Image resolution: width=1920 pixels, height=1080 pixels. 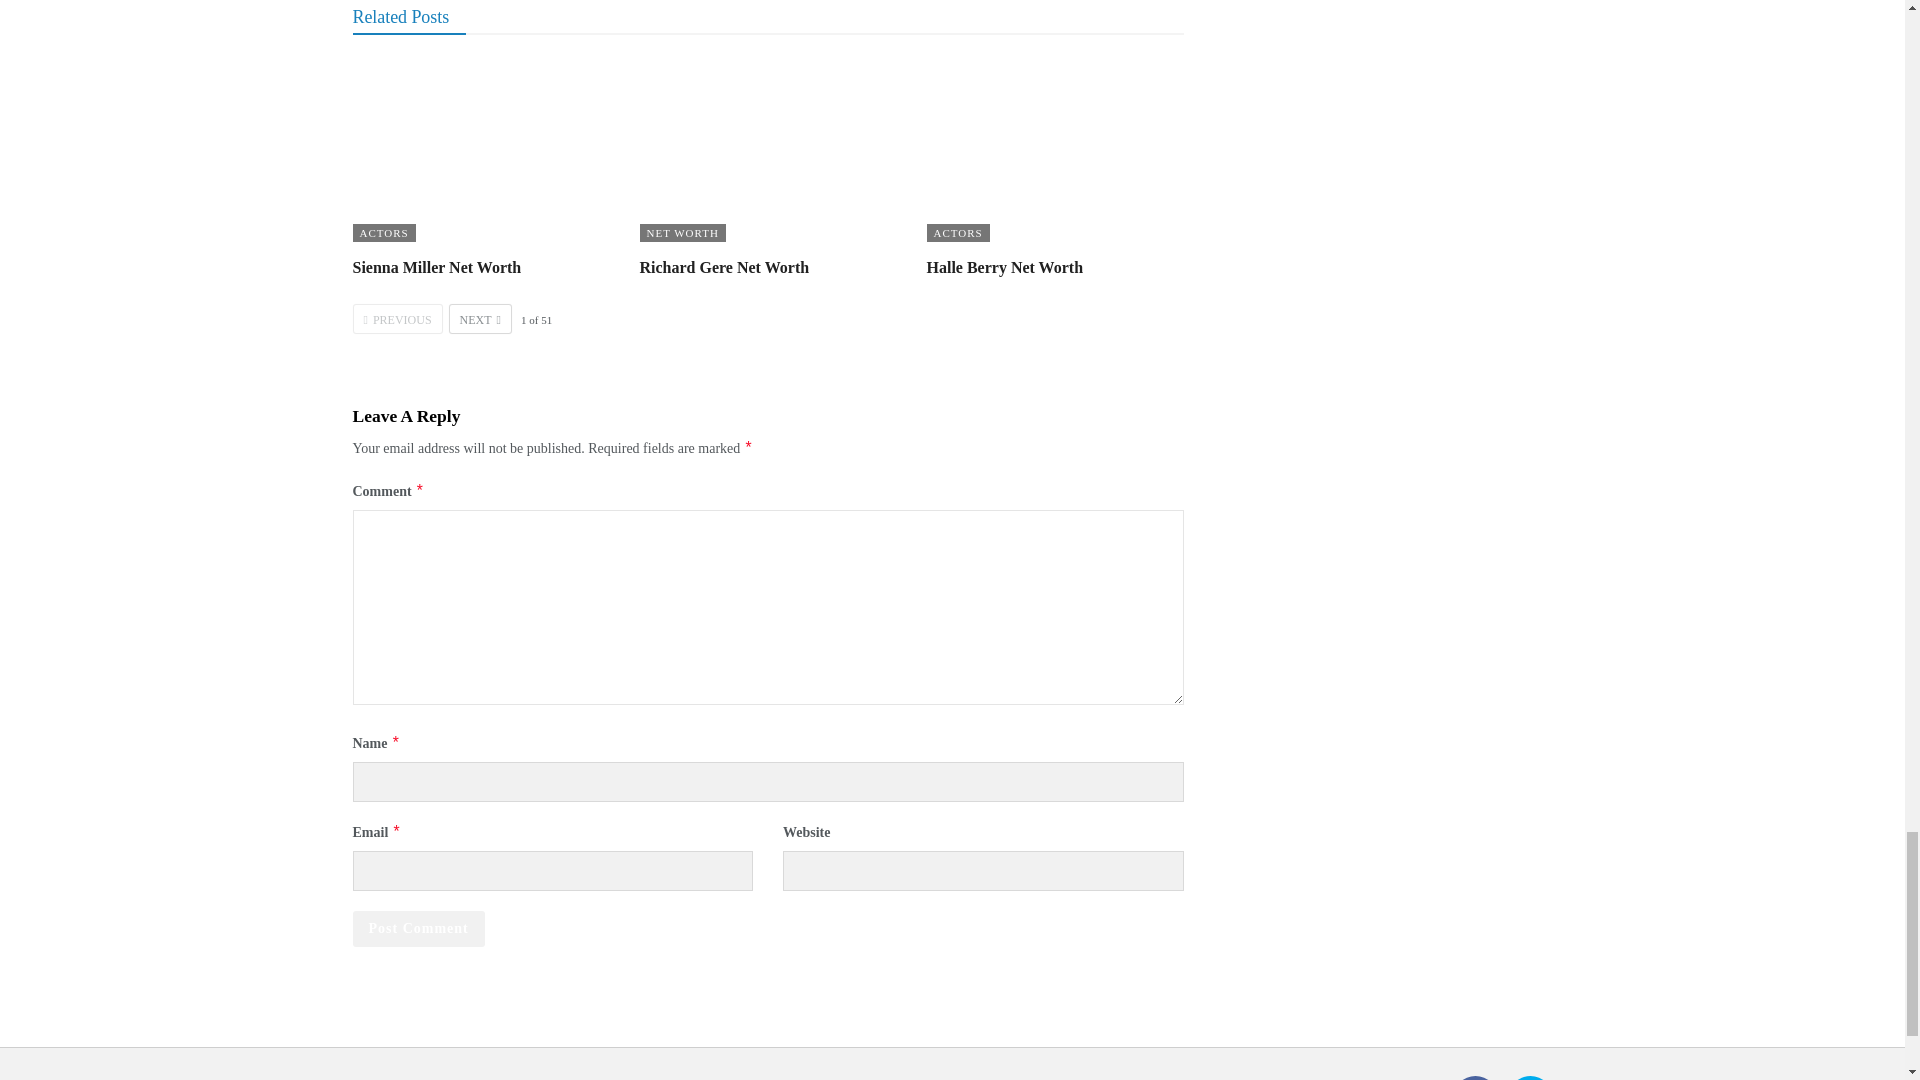 What do you see at coordinates (480, 318) in the screenshot?
I see `Next` at bounding box center [480, 318].